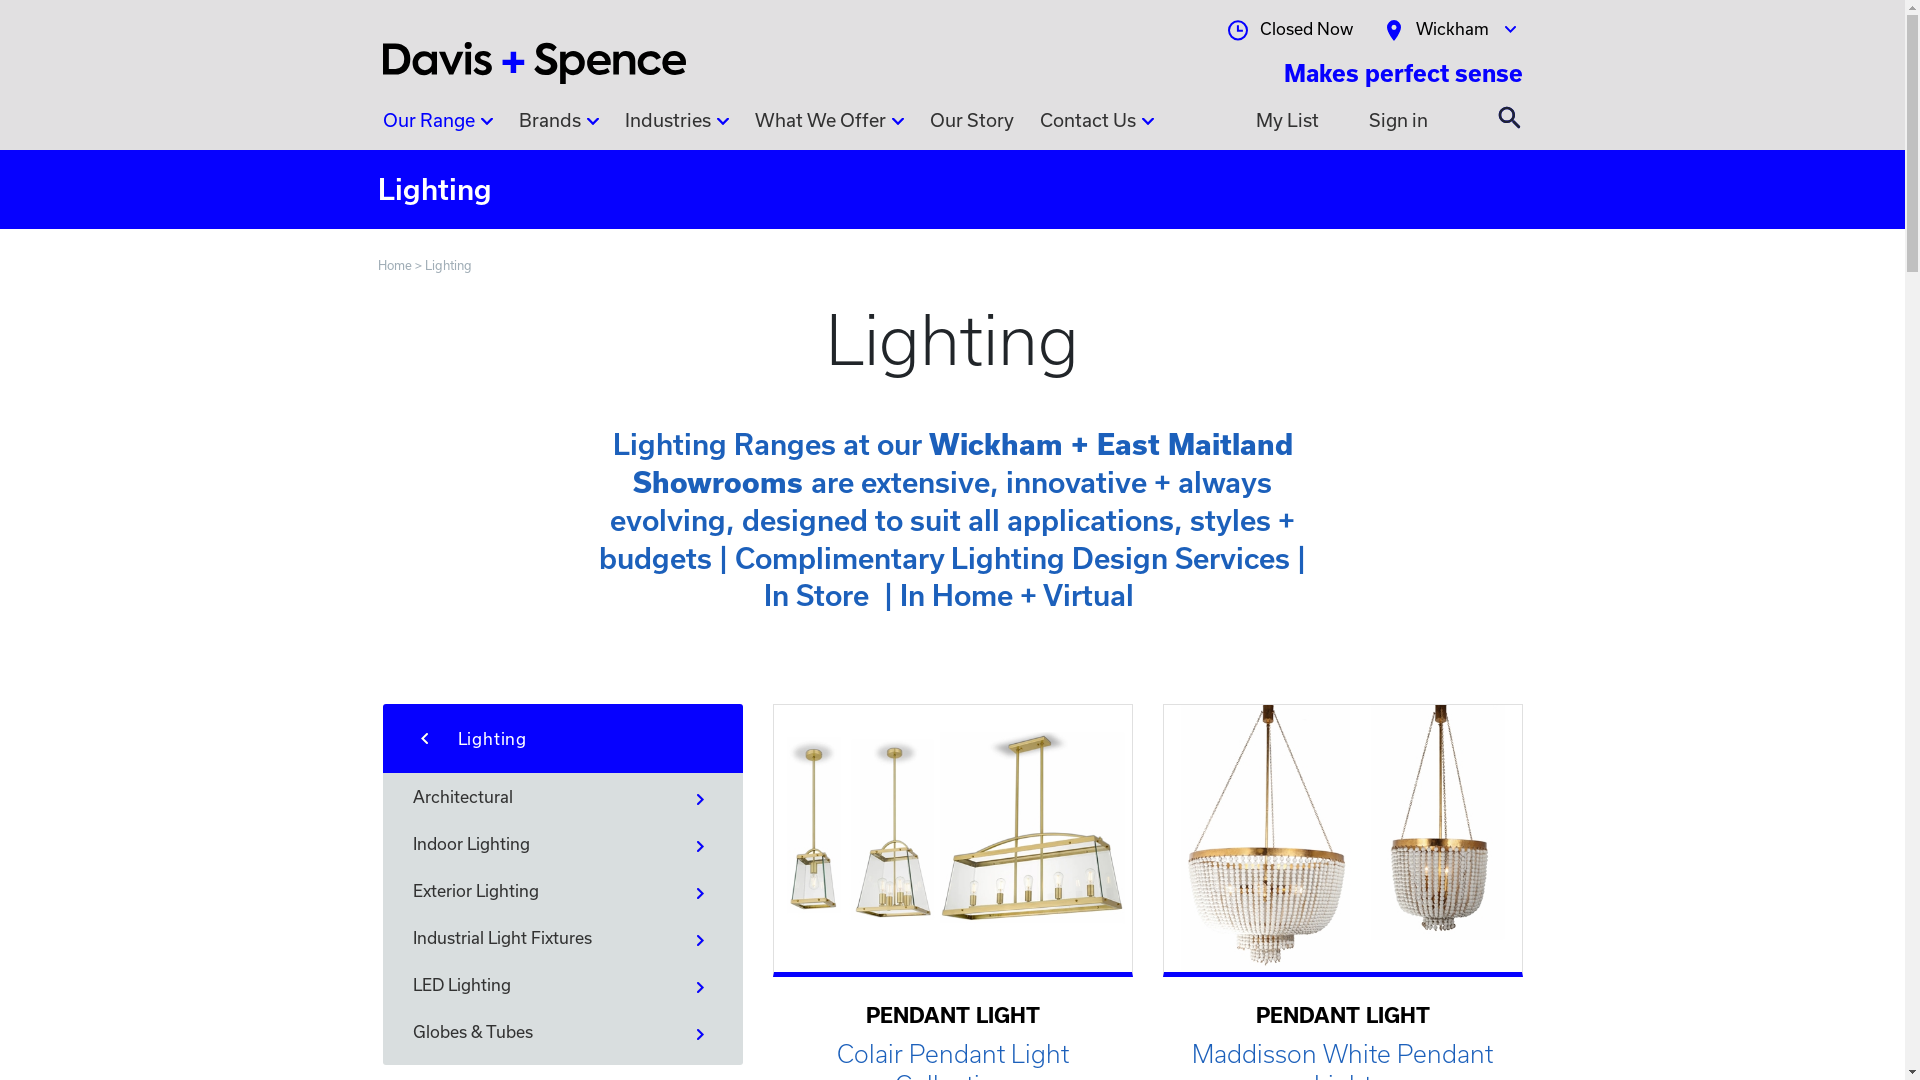 The image size is (1920, 1080). What do you see at coordinates (562, 797) in the screenshot?
I see `Architectural` at bounding box center [562, 797].